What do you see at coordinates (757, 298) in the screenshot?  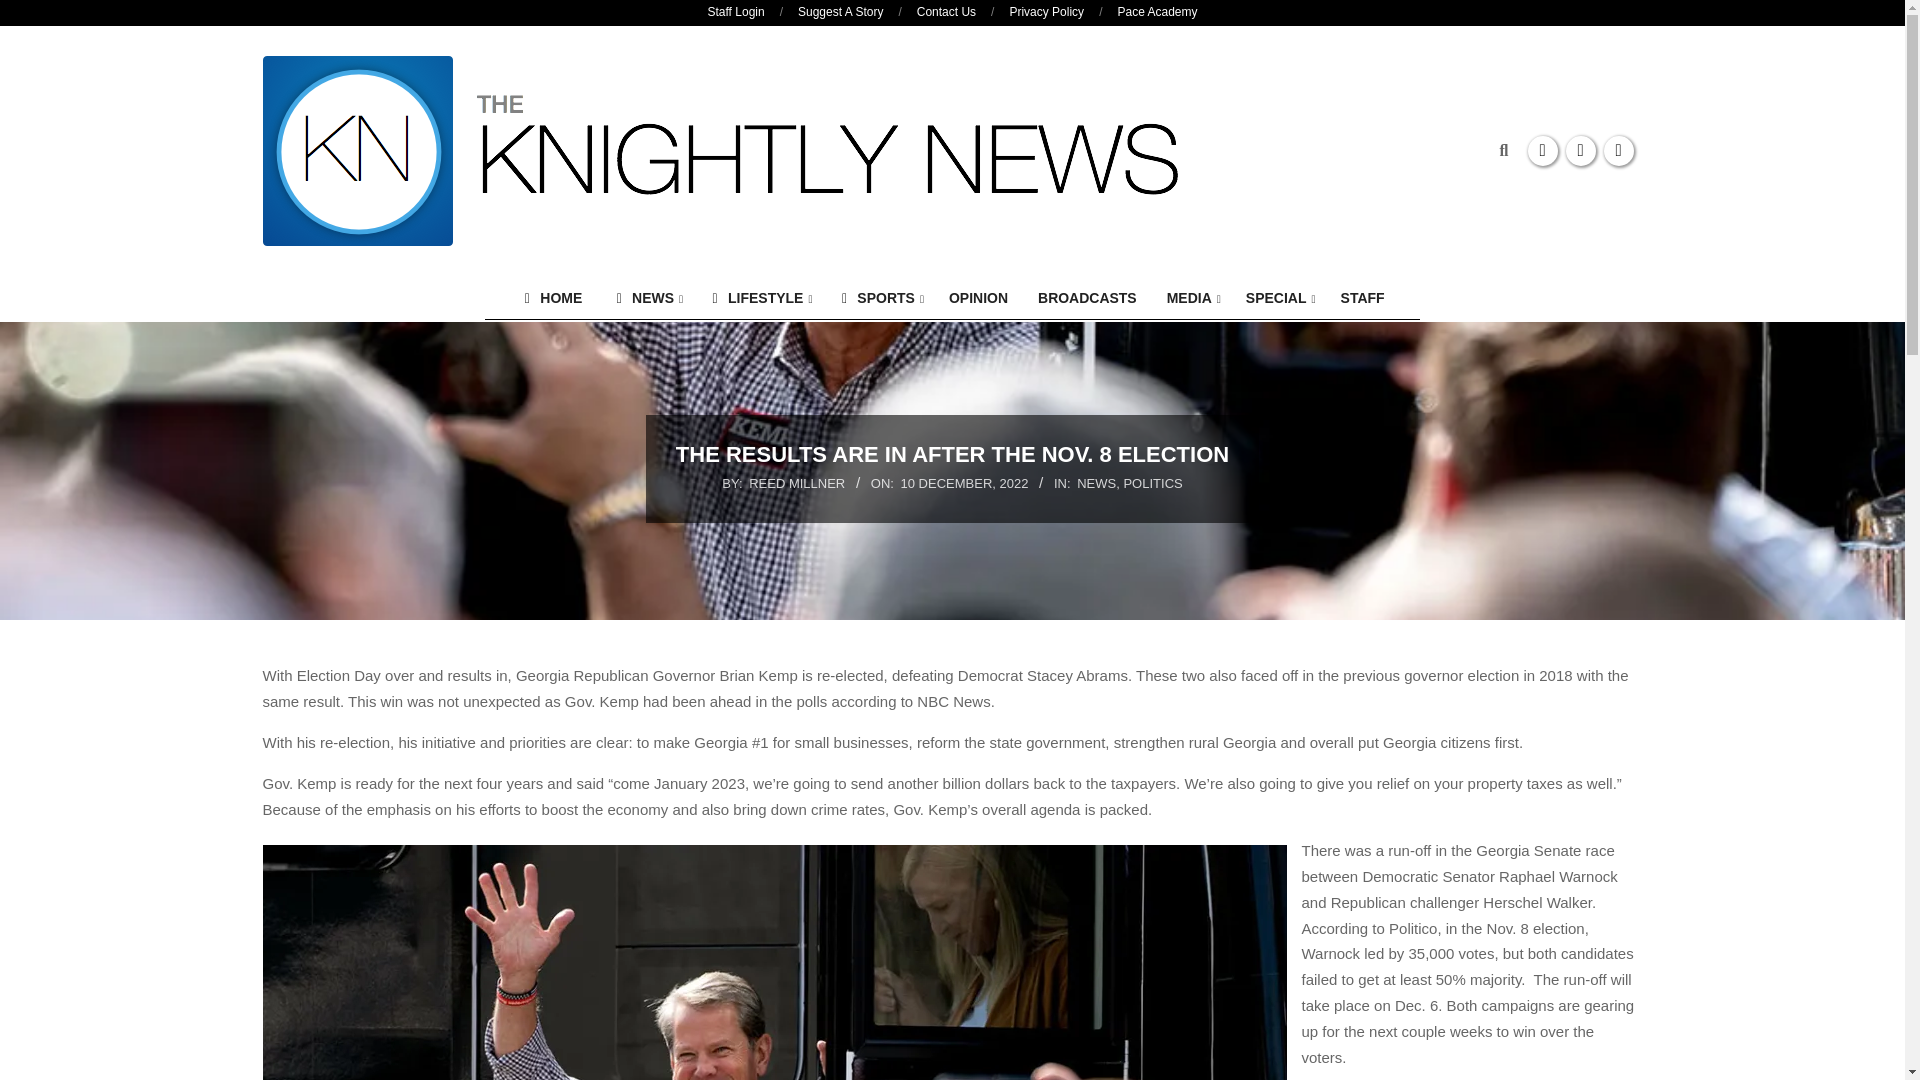 I see `LIFESTYLE` at bounding box center [757, 298].